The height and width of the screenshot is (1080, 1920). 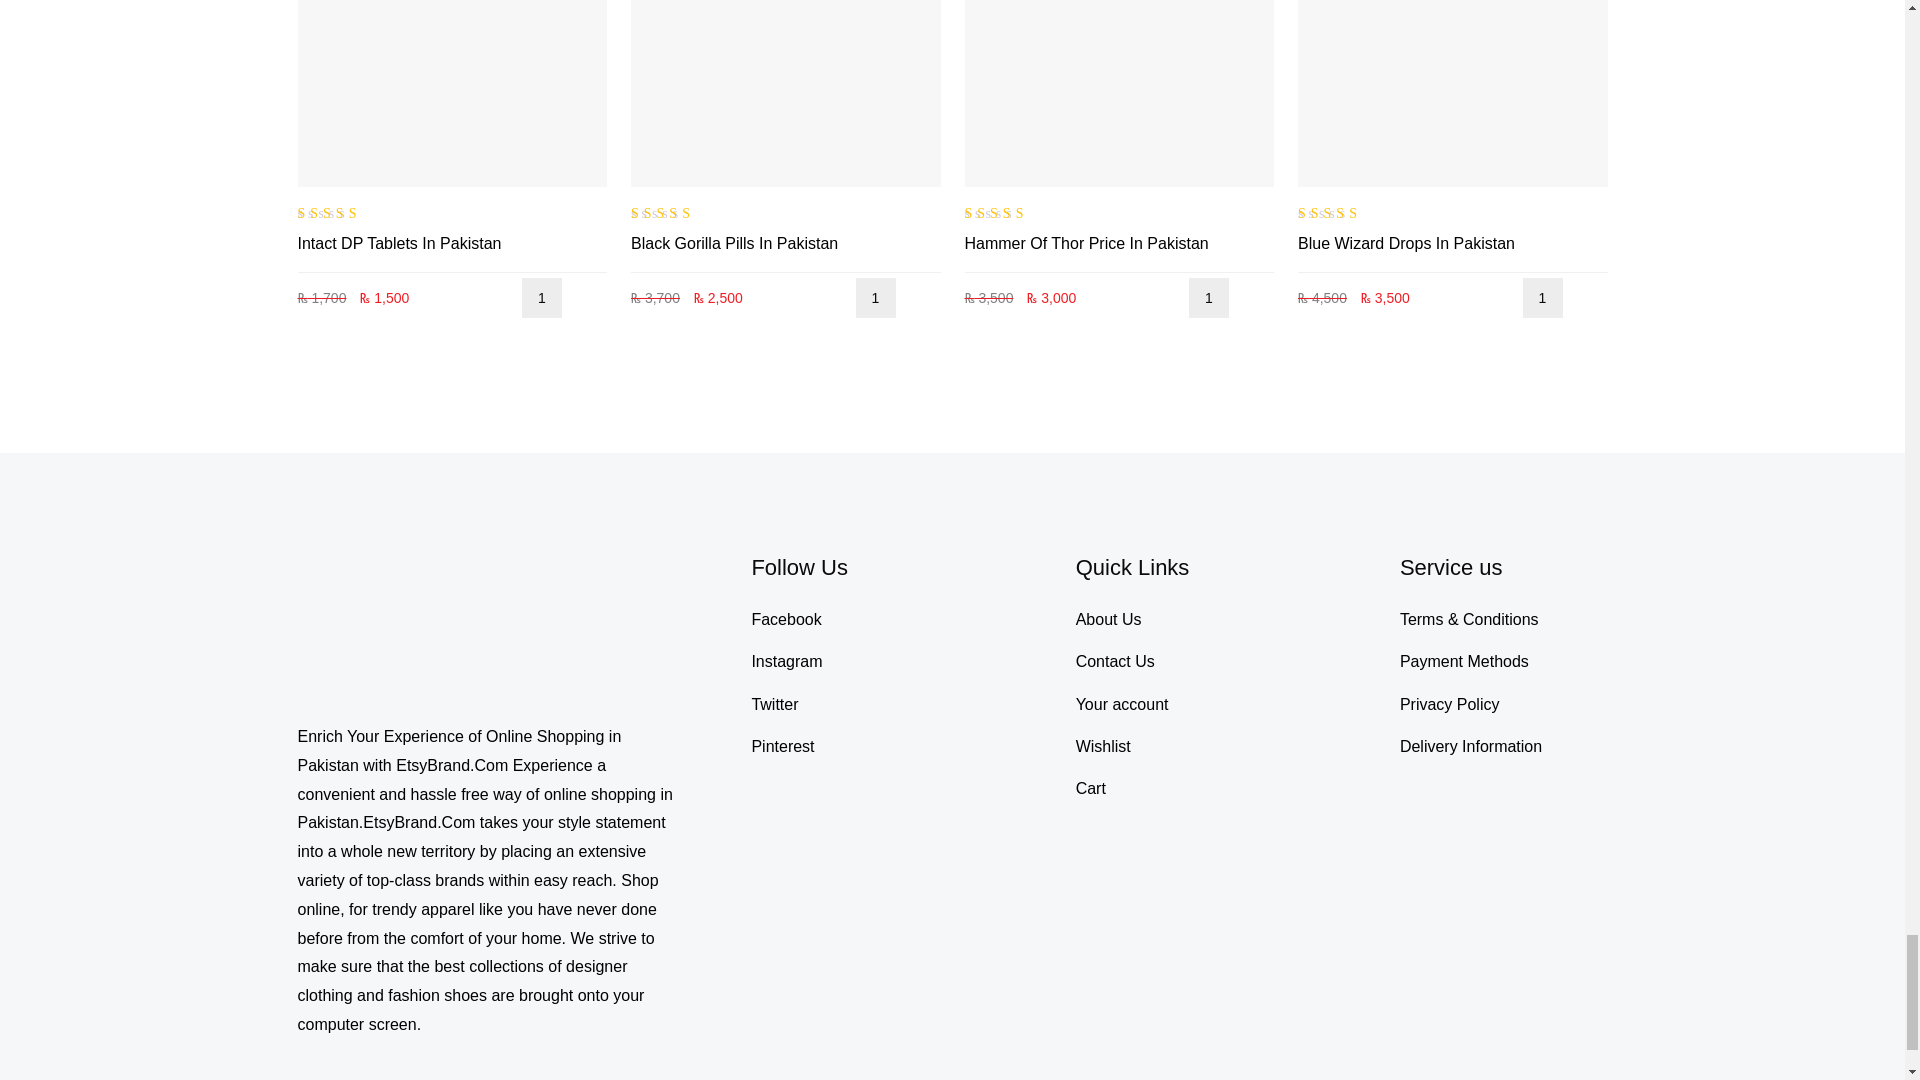 I want to click on 1, so click(x=542, y=297).